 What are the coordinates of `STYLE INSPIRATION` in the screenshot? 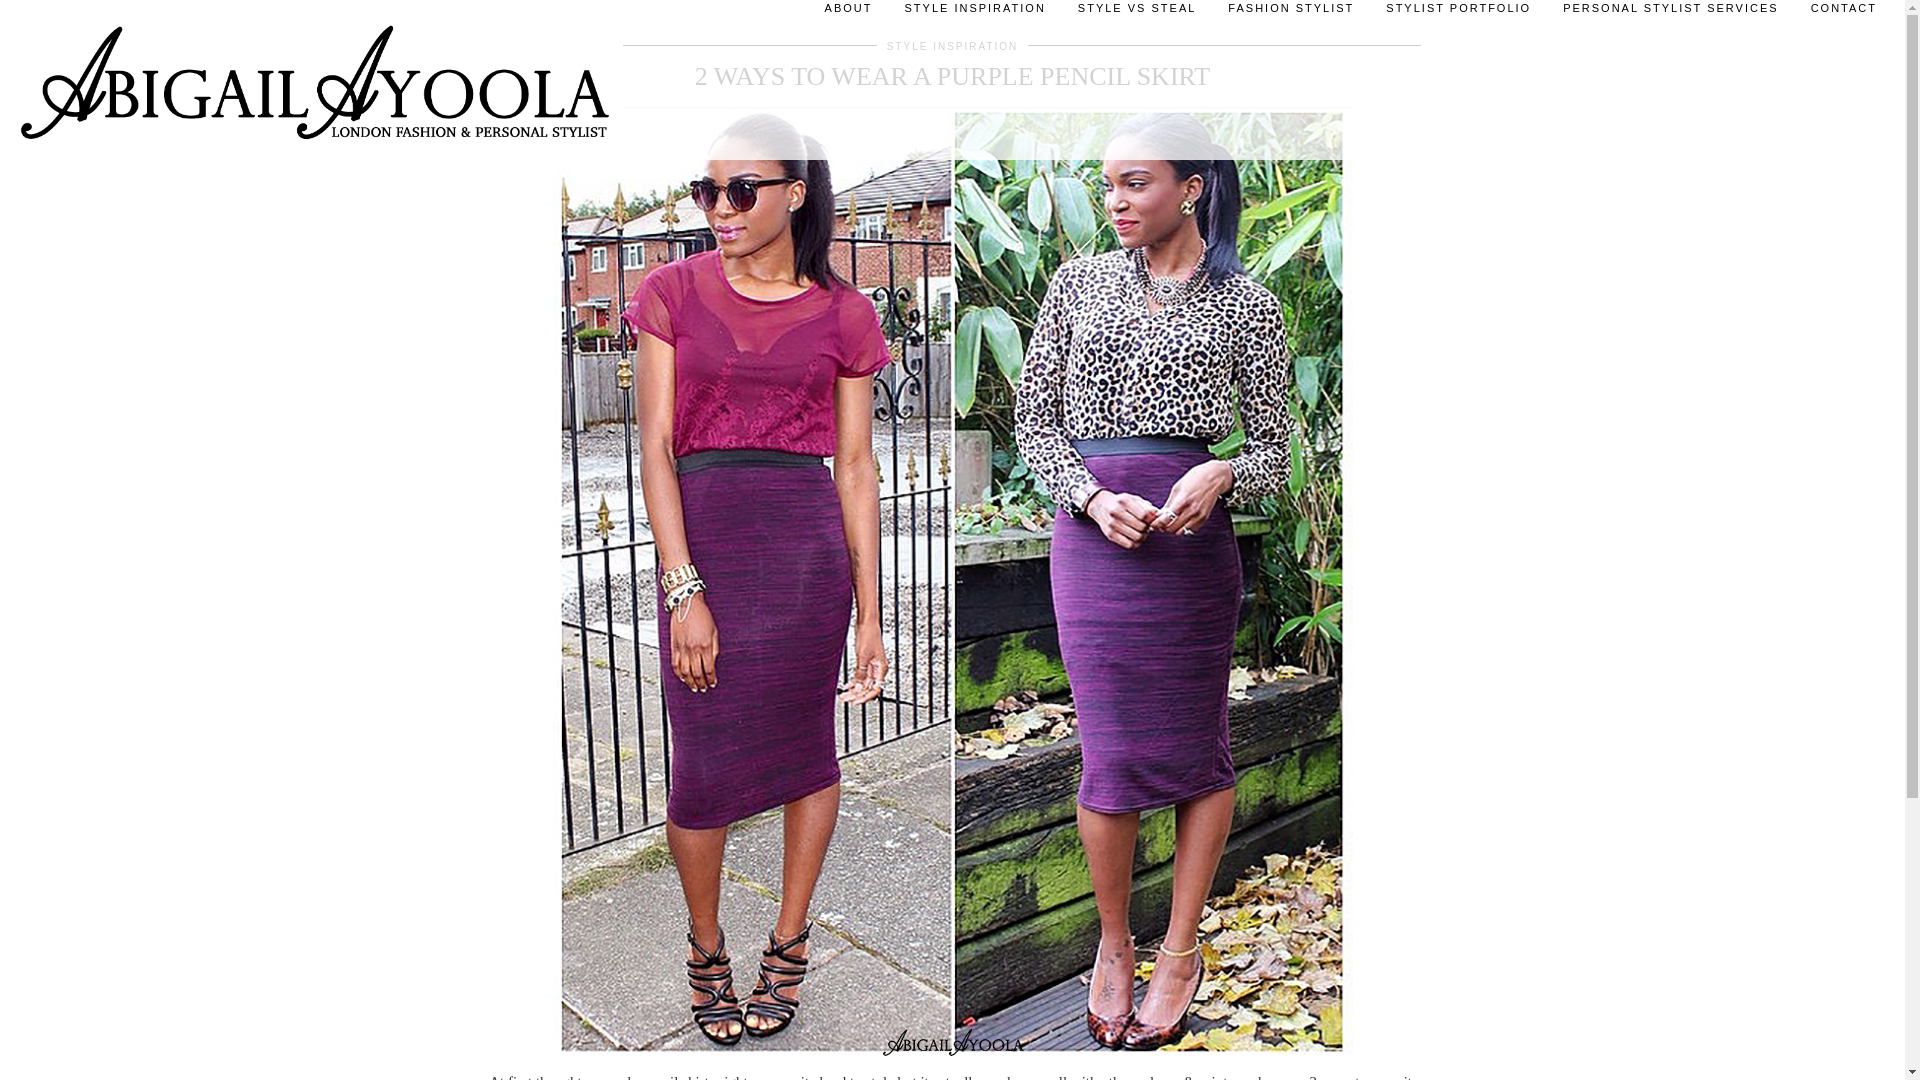 It's located at (953, 46).